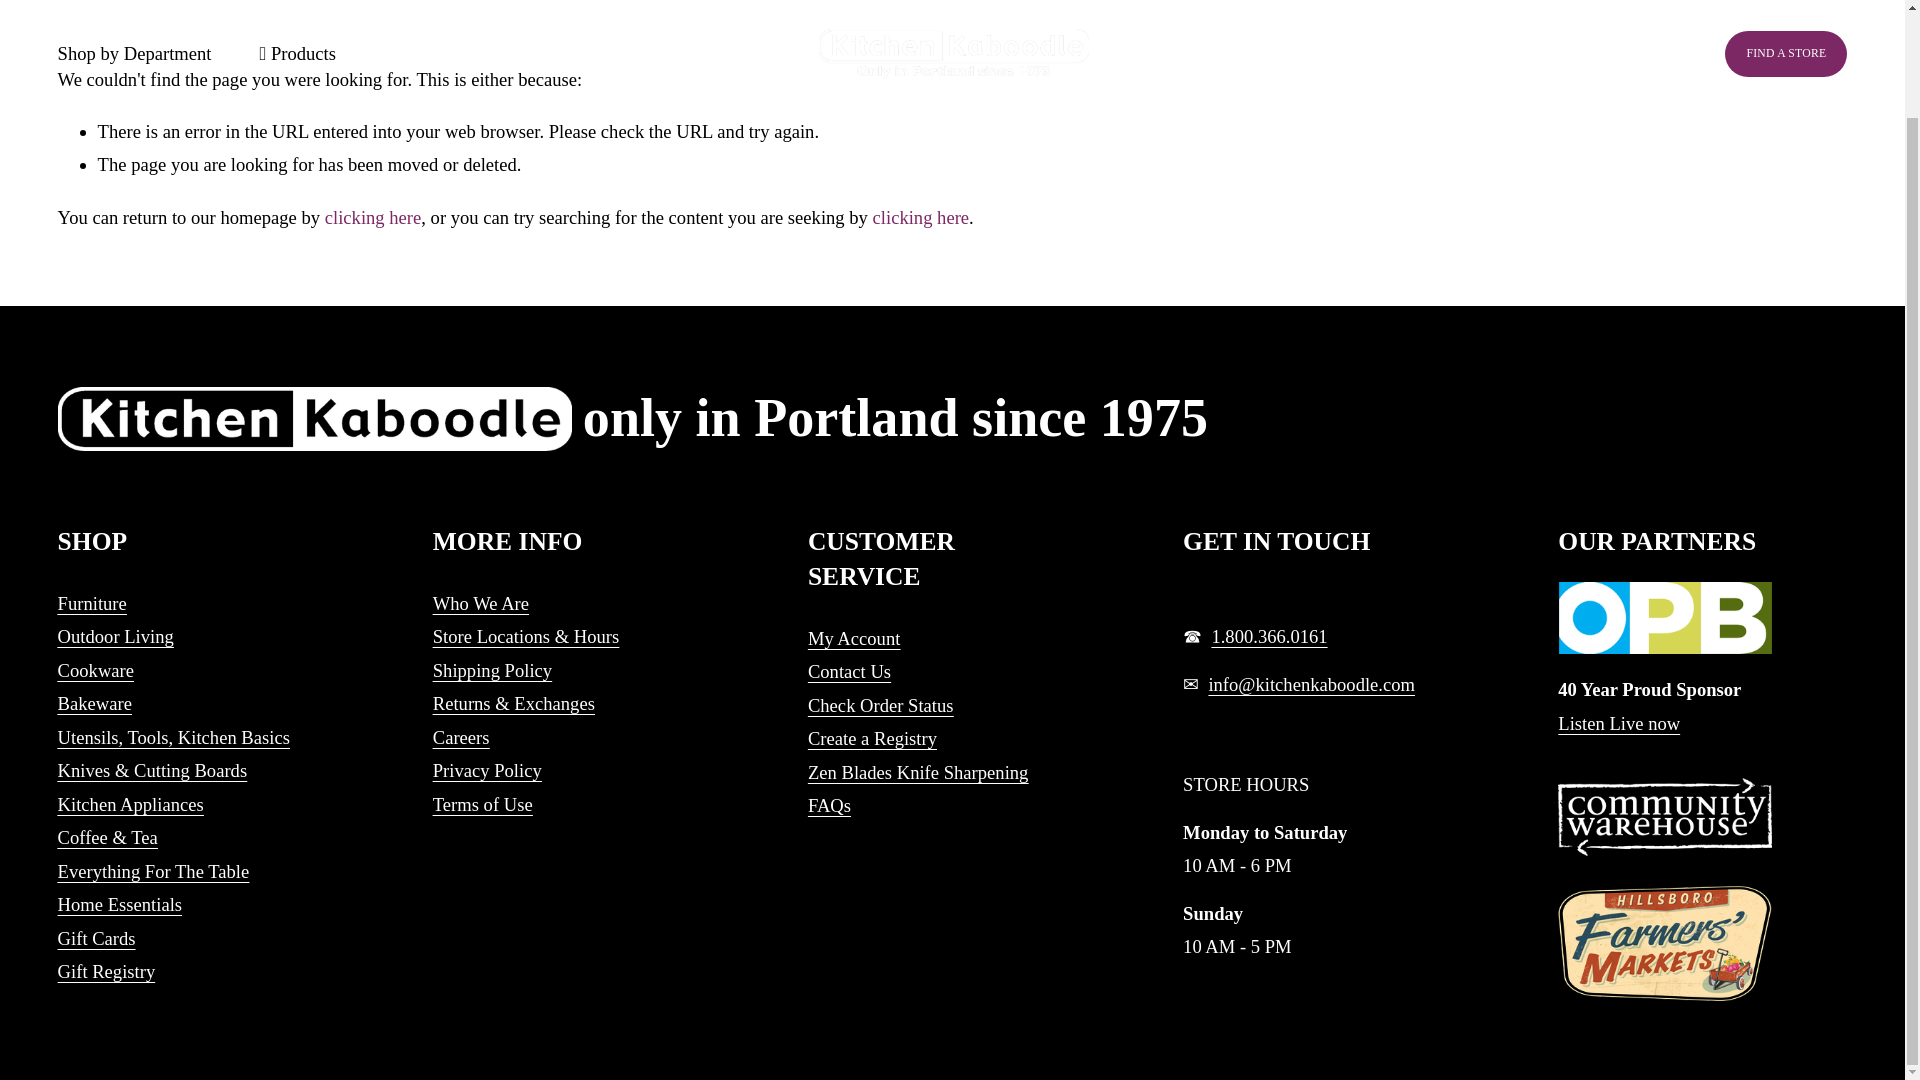  I want to click on Home Essentials, so click(120, 904).